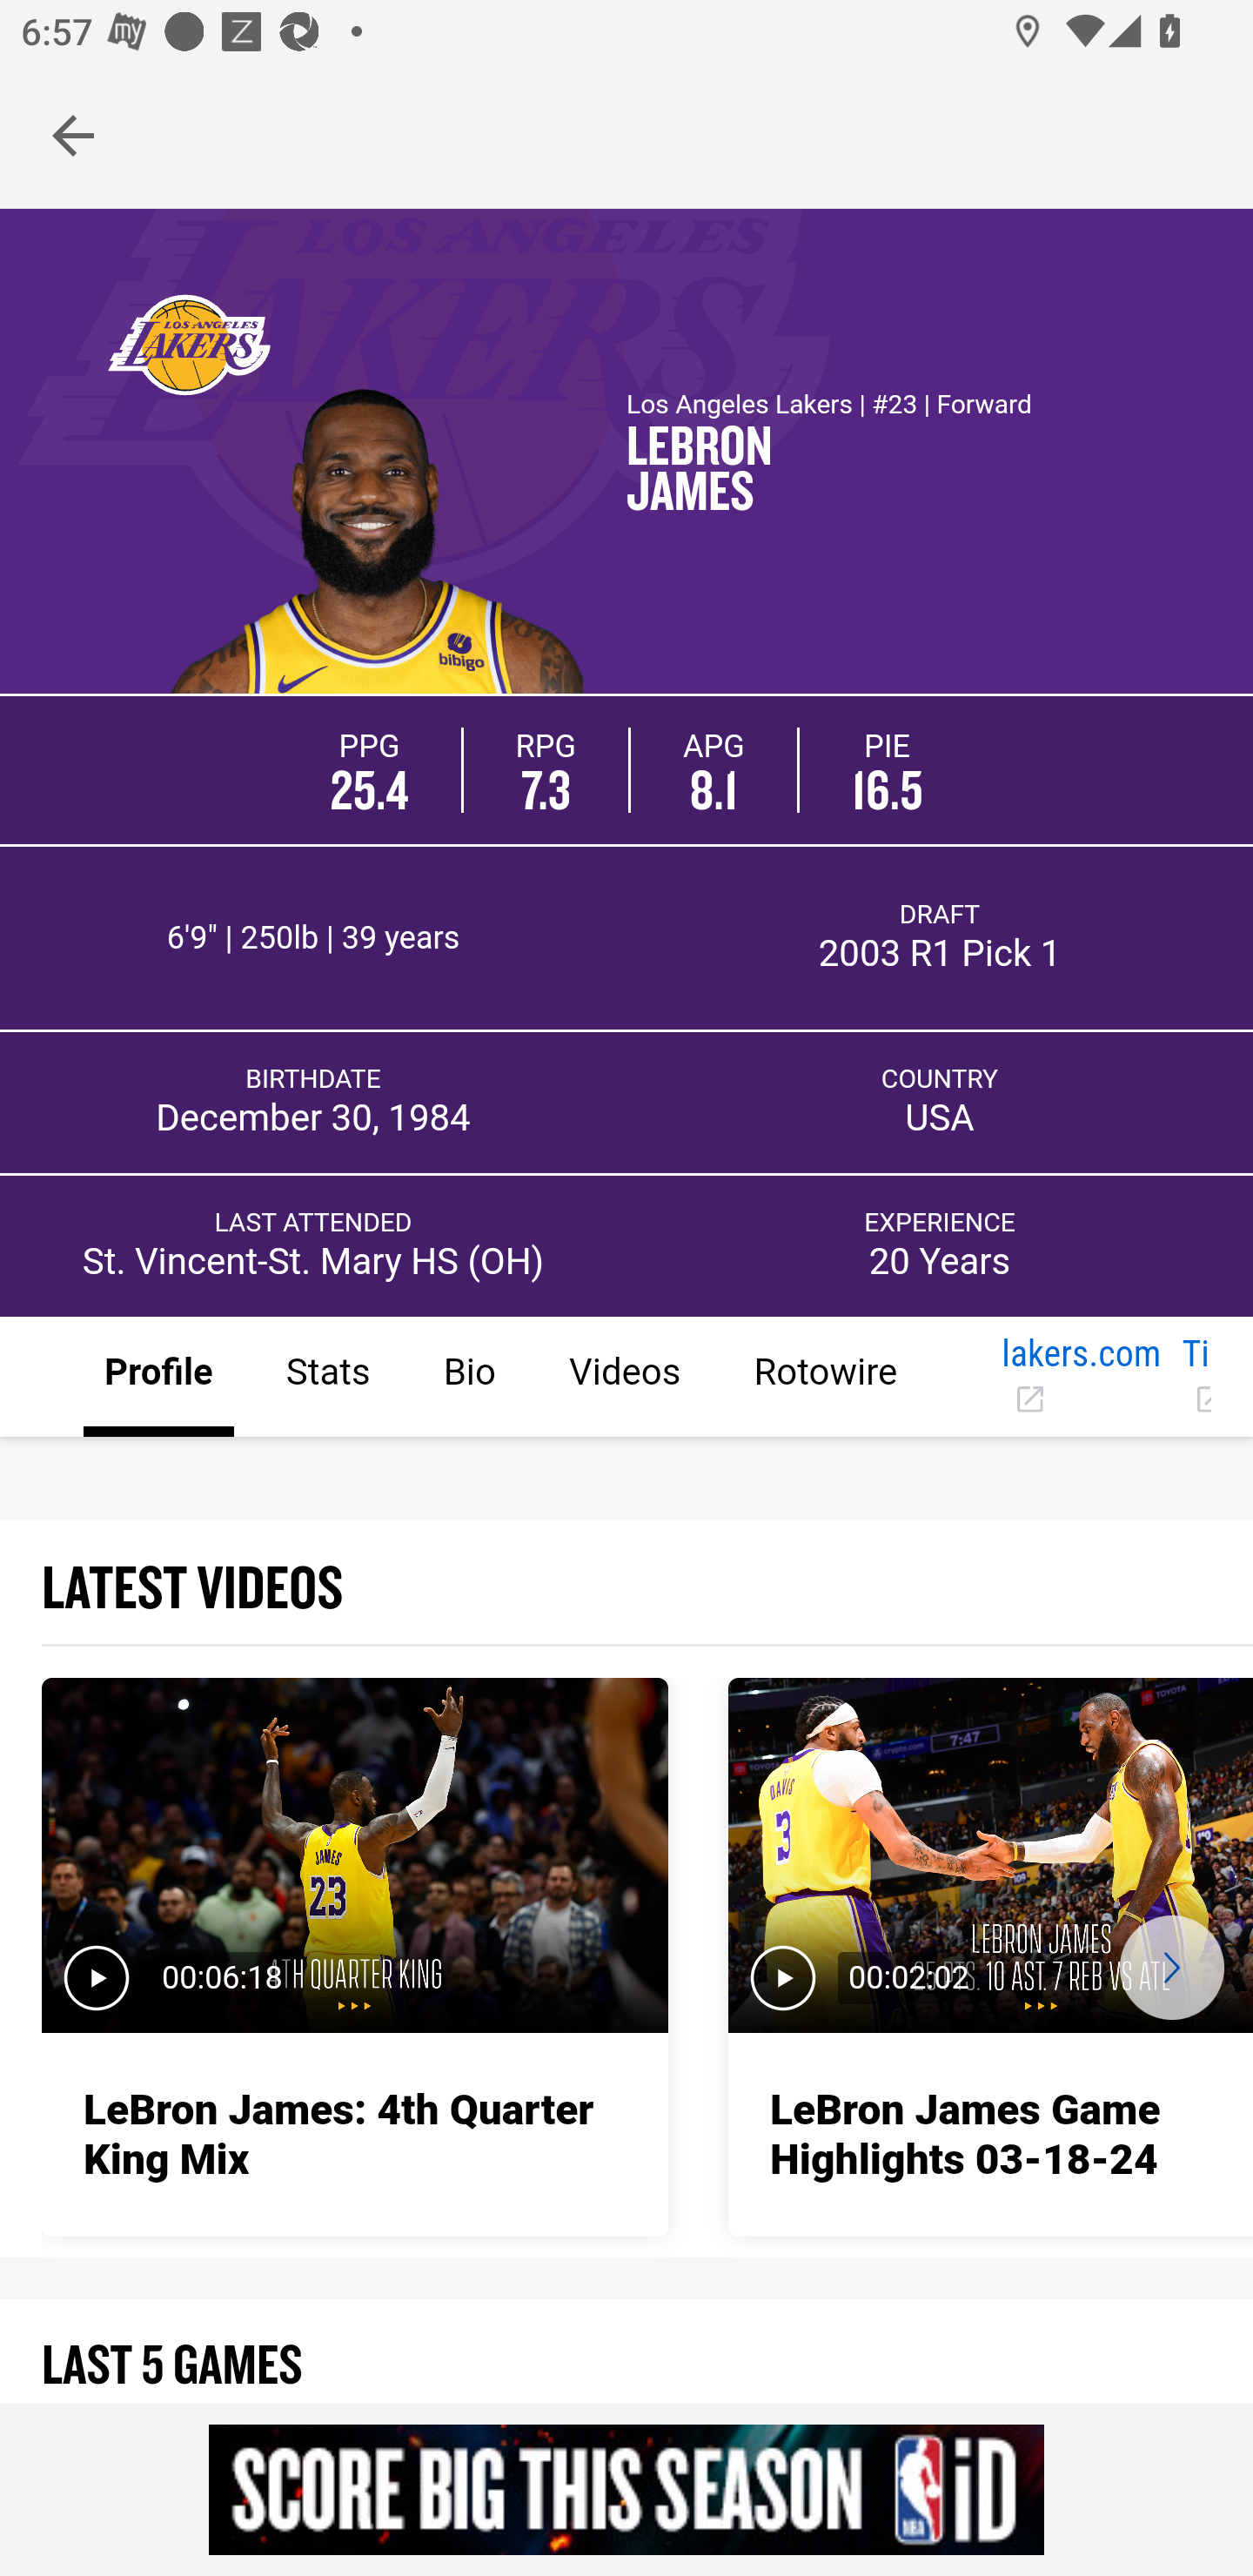  I want to click on Stats, so click(327, 1378).